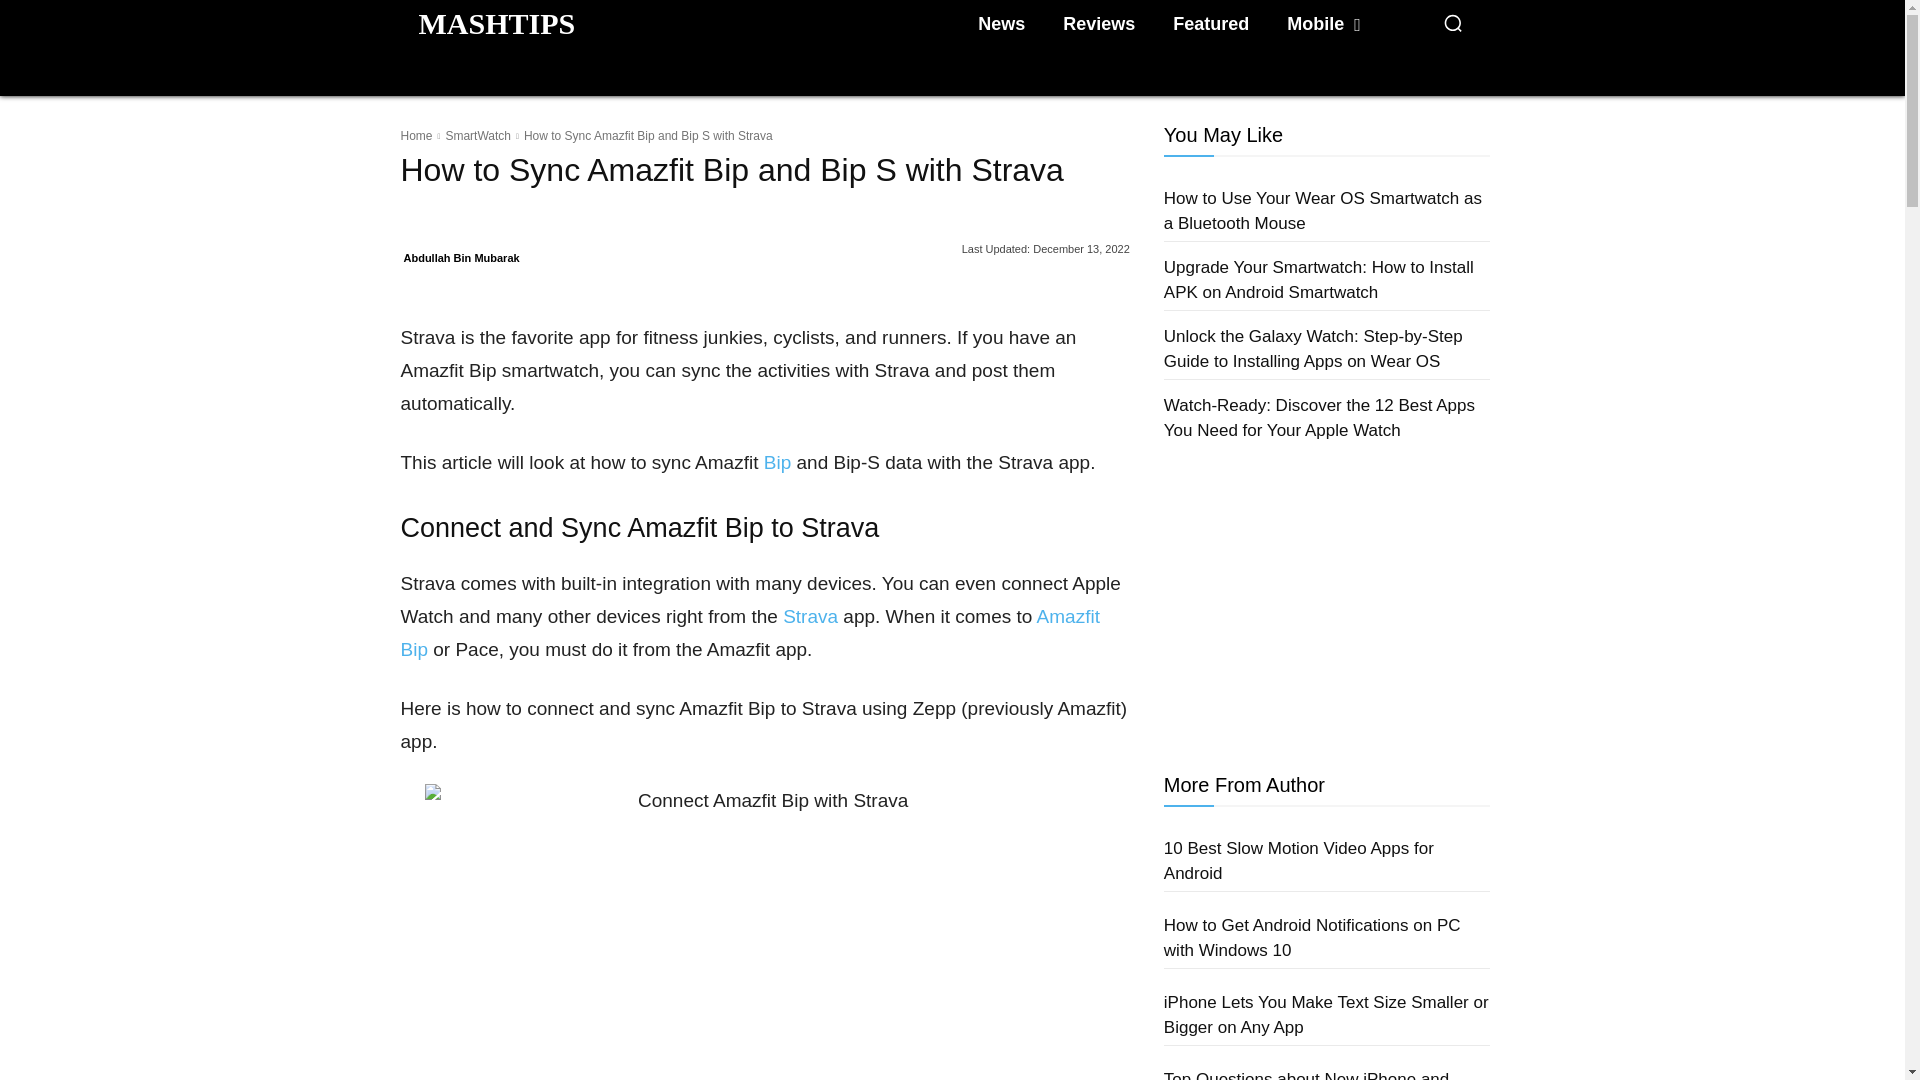  Describe the element at coordinates (496, 23) in the screenshot. I see `MASHTIPS` at that location.